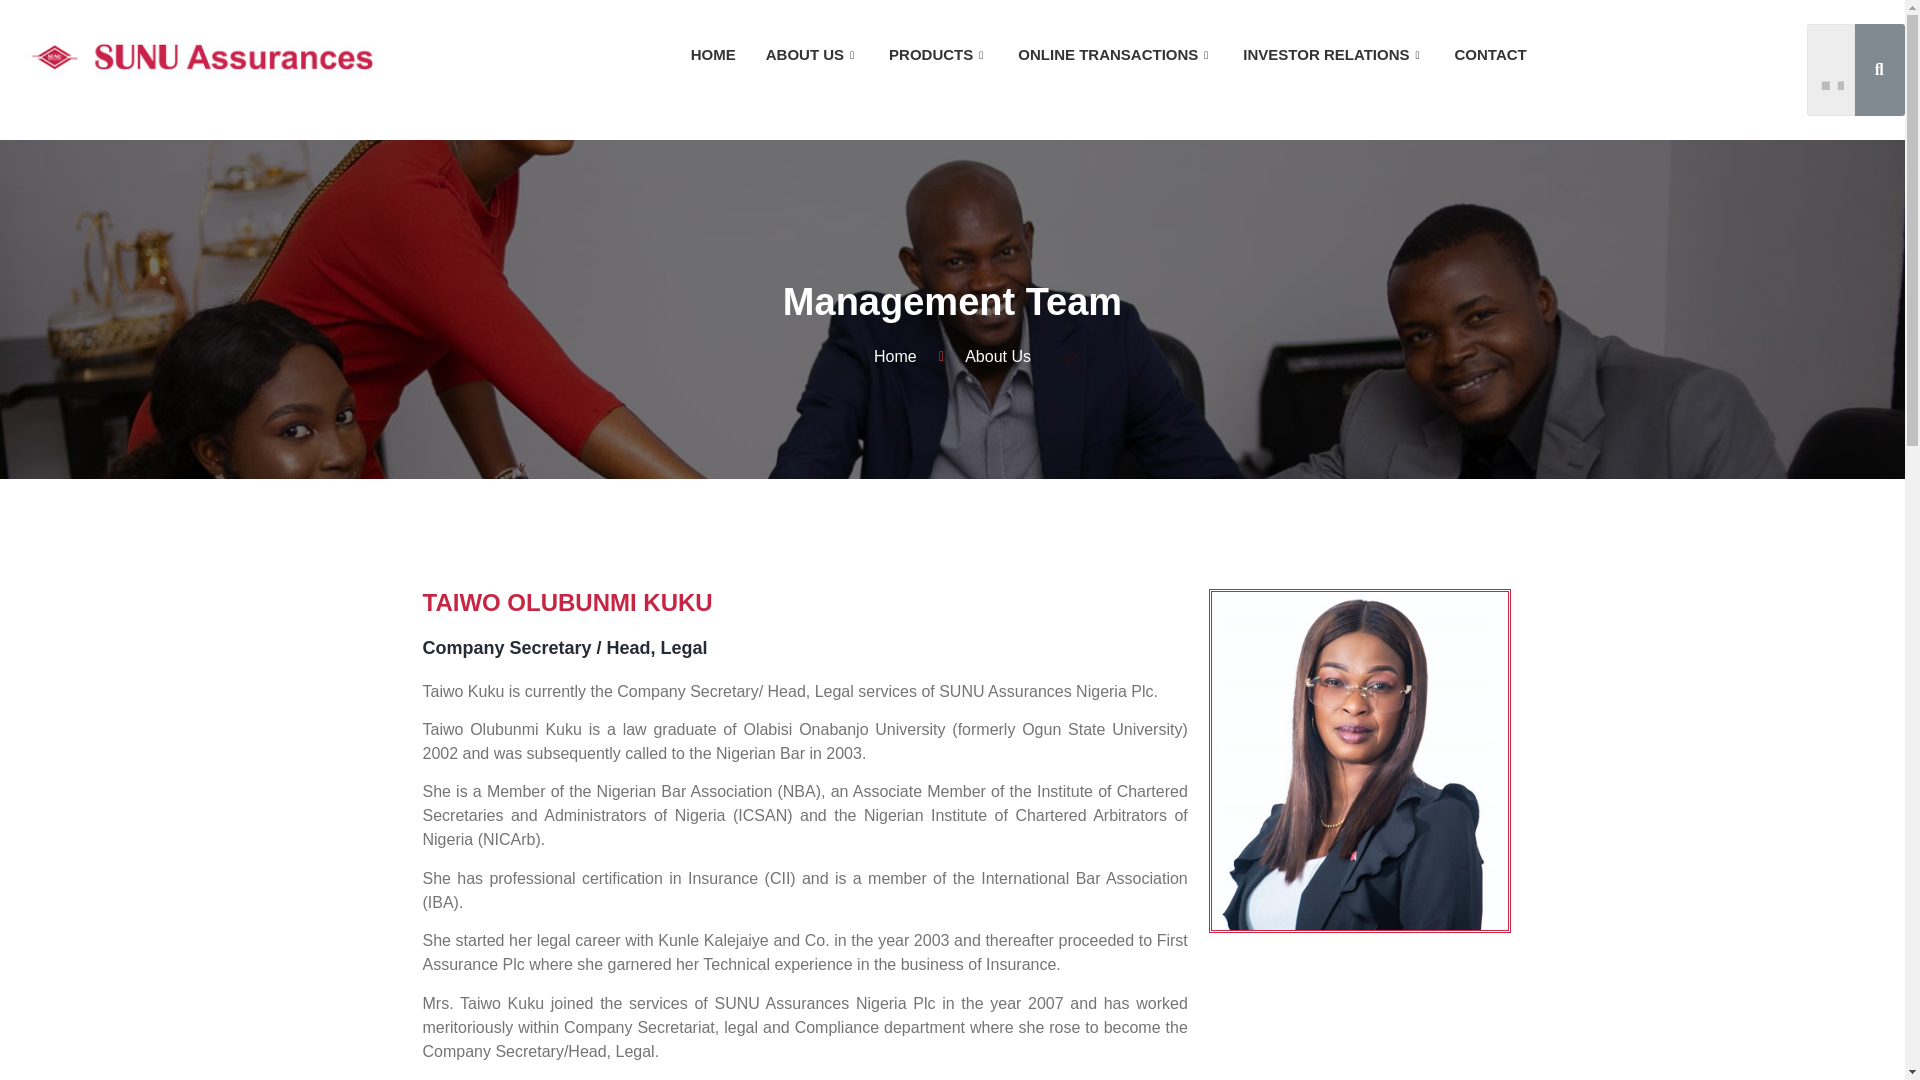 The image size is (1920, 1080). I want to click on CONTACT, so click(1490, 55).